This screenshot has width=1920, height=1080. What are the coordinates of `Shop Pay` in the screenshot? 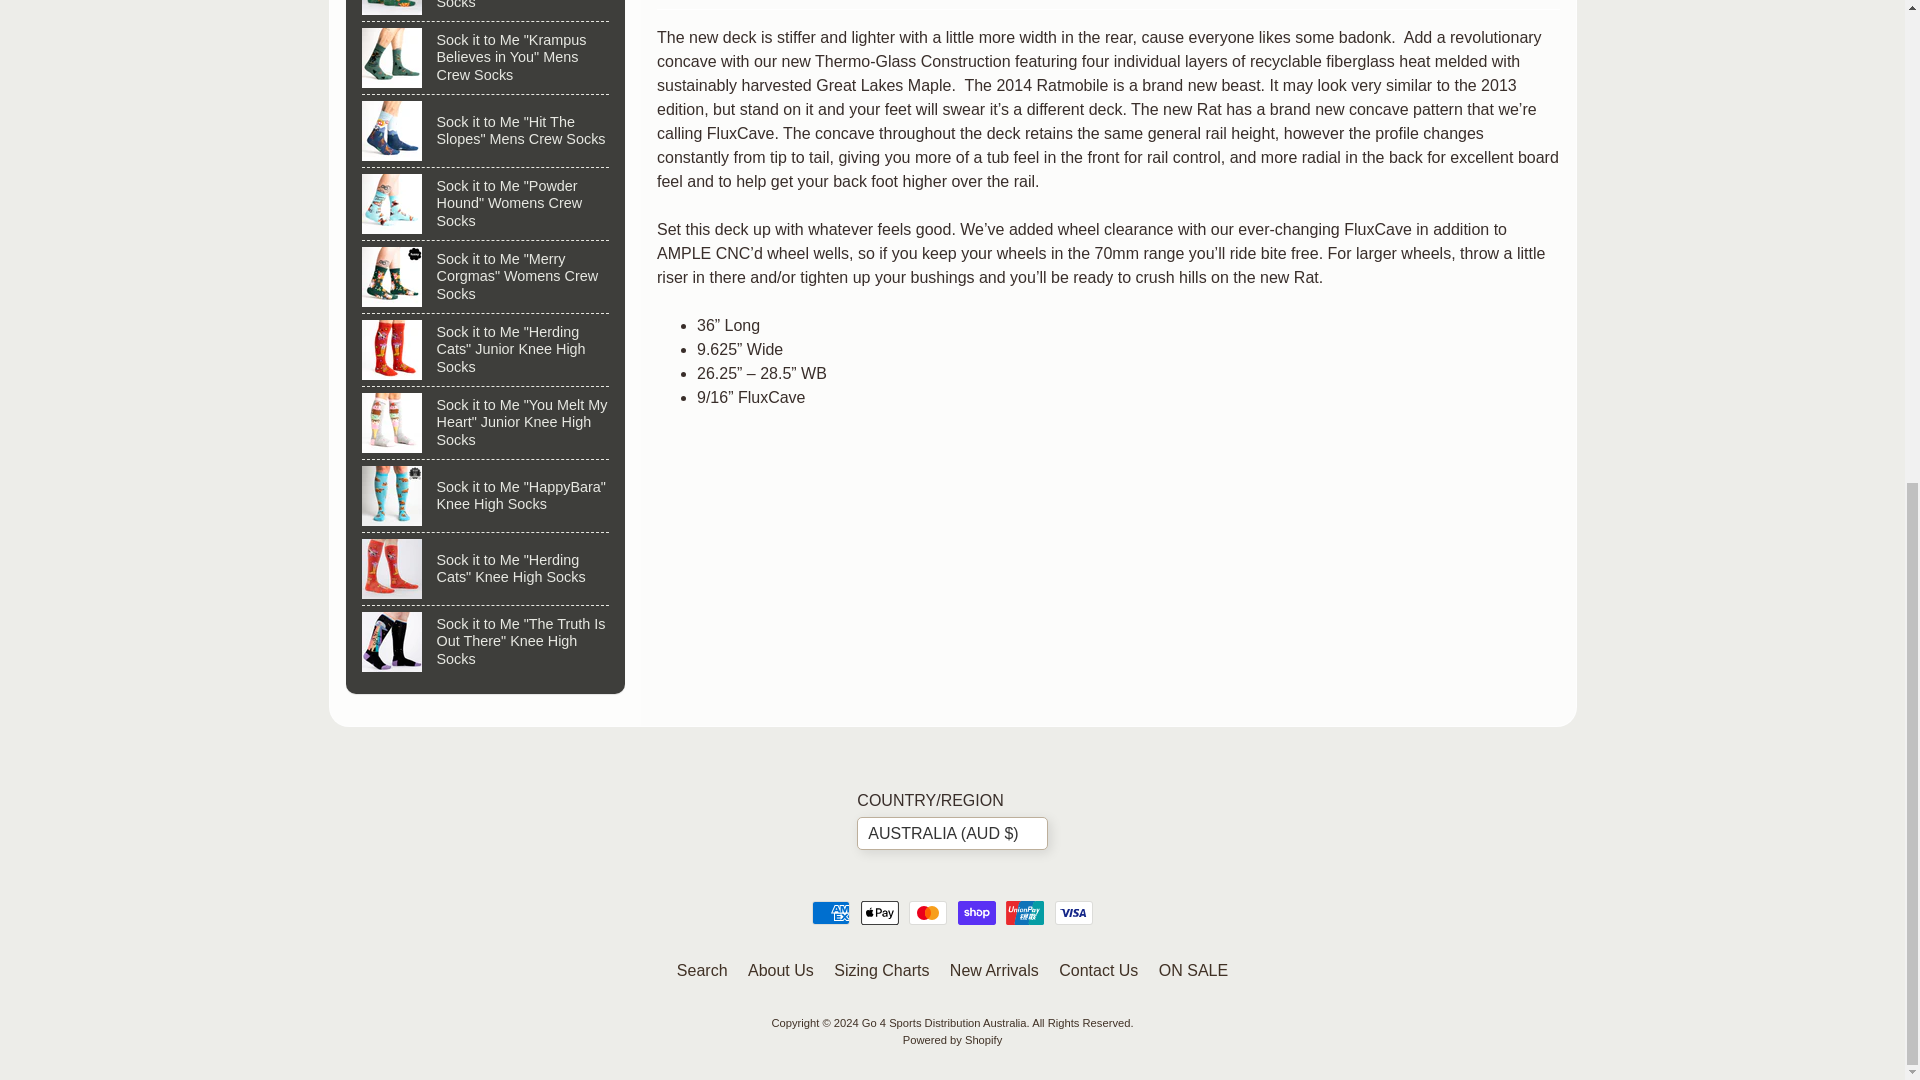 It's located at (977, 912).